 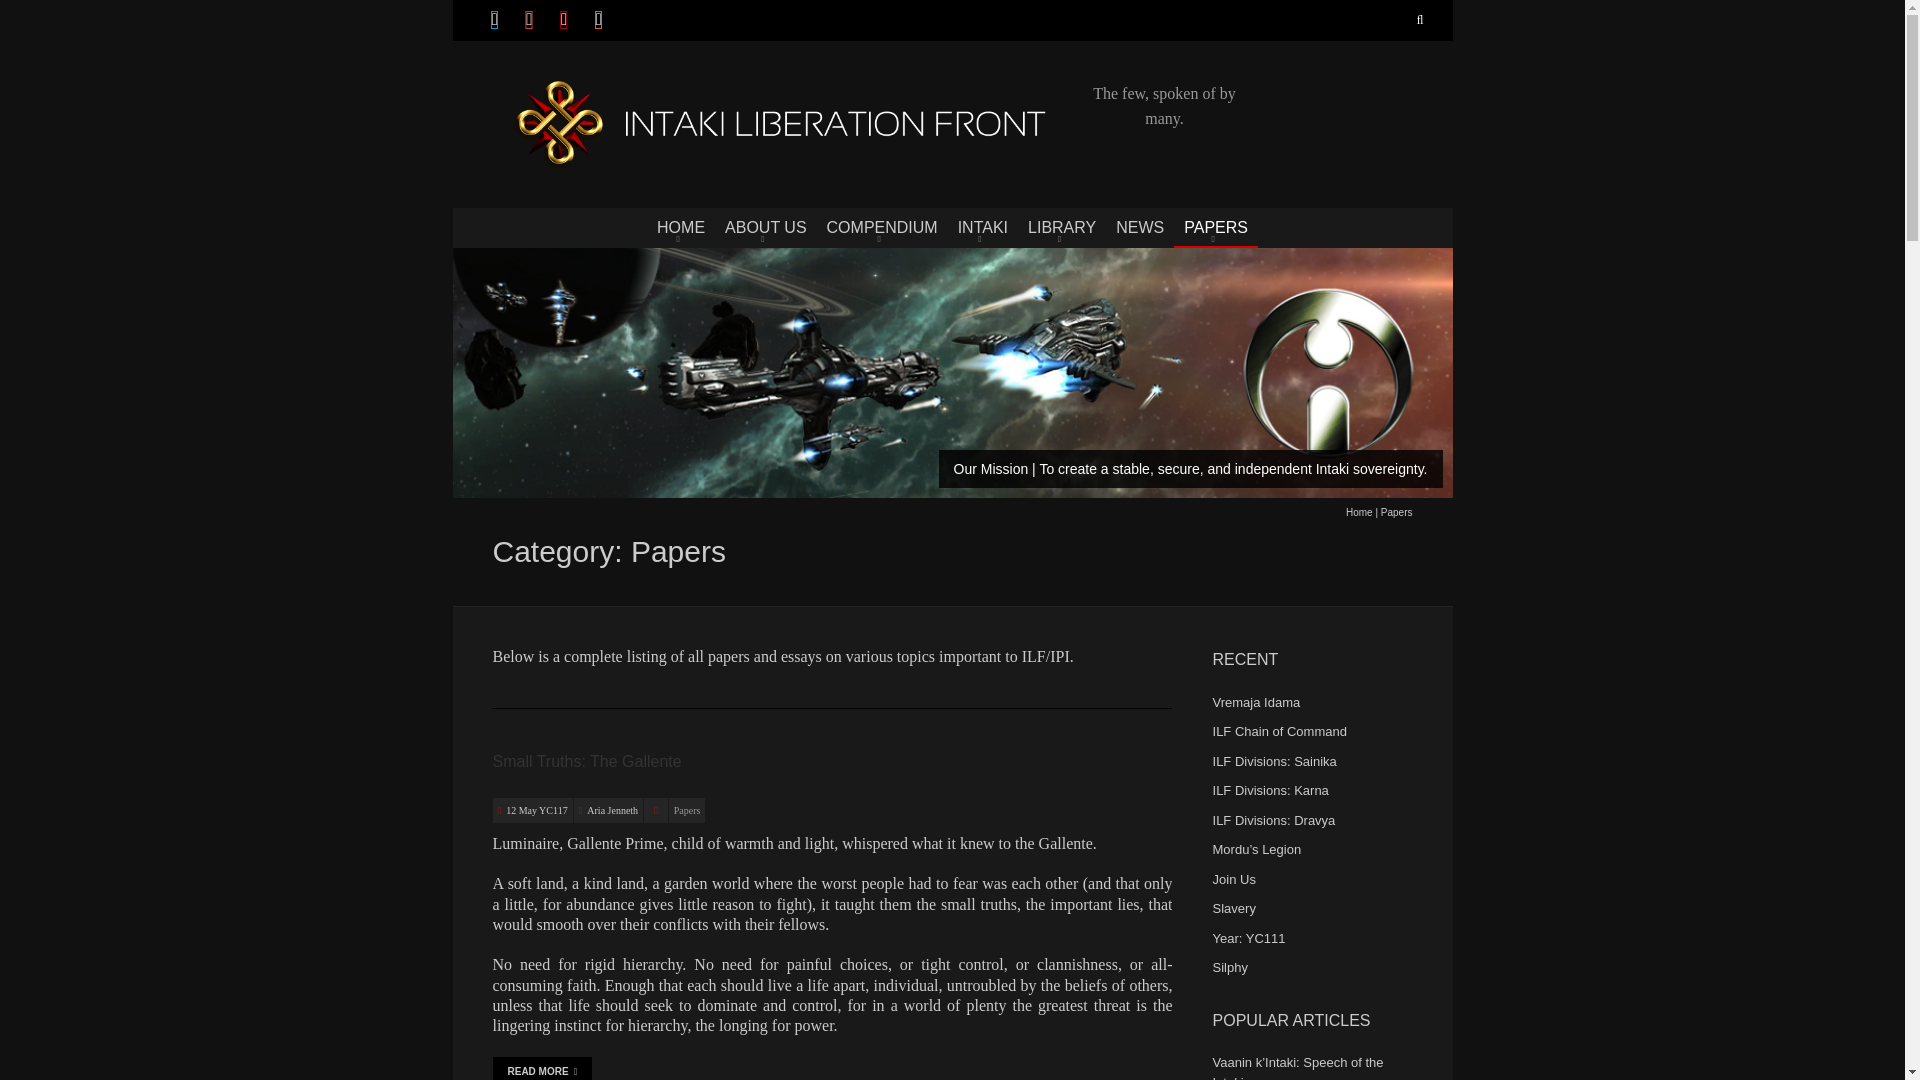 I want to click on Small Truths: The Gallente, so click(x=586, y=761).